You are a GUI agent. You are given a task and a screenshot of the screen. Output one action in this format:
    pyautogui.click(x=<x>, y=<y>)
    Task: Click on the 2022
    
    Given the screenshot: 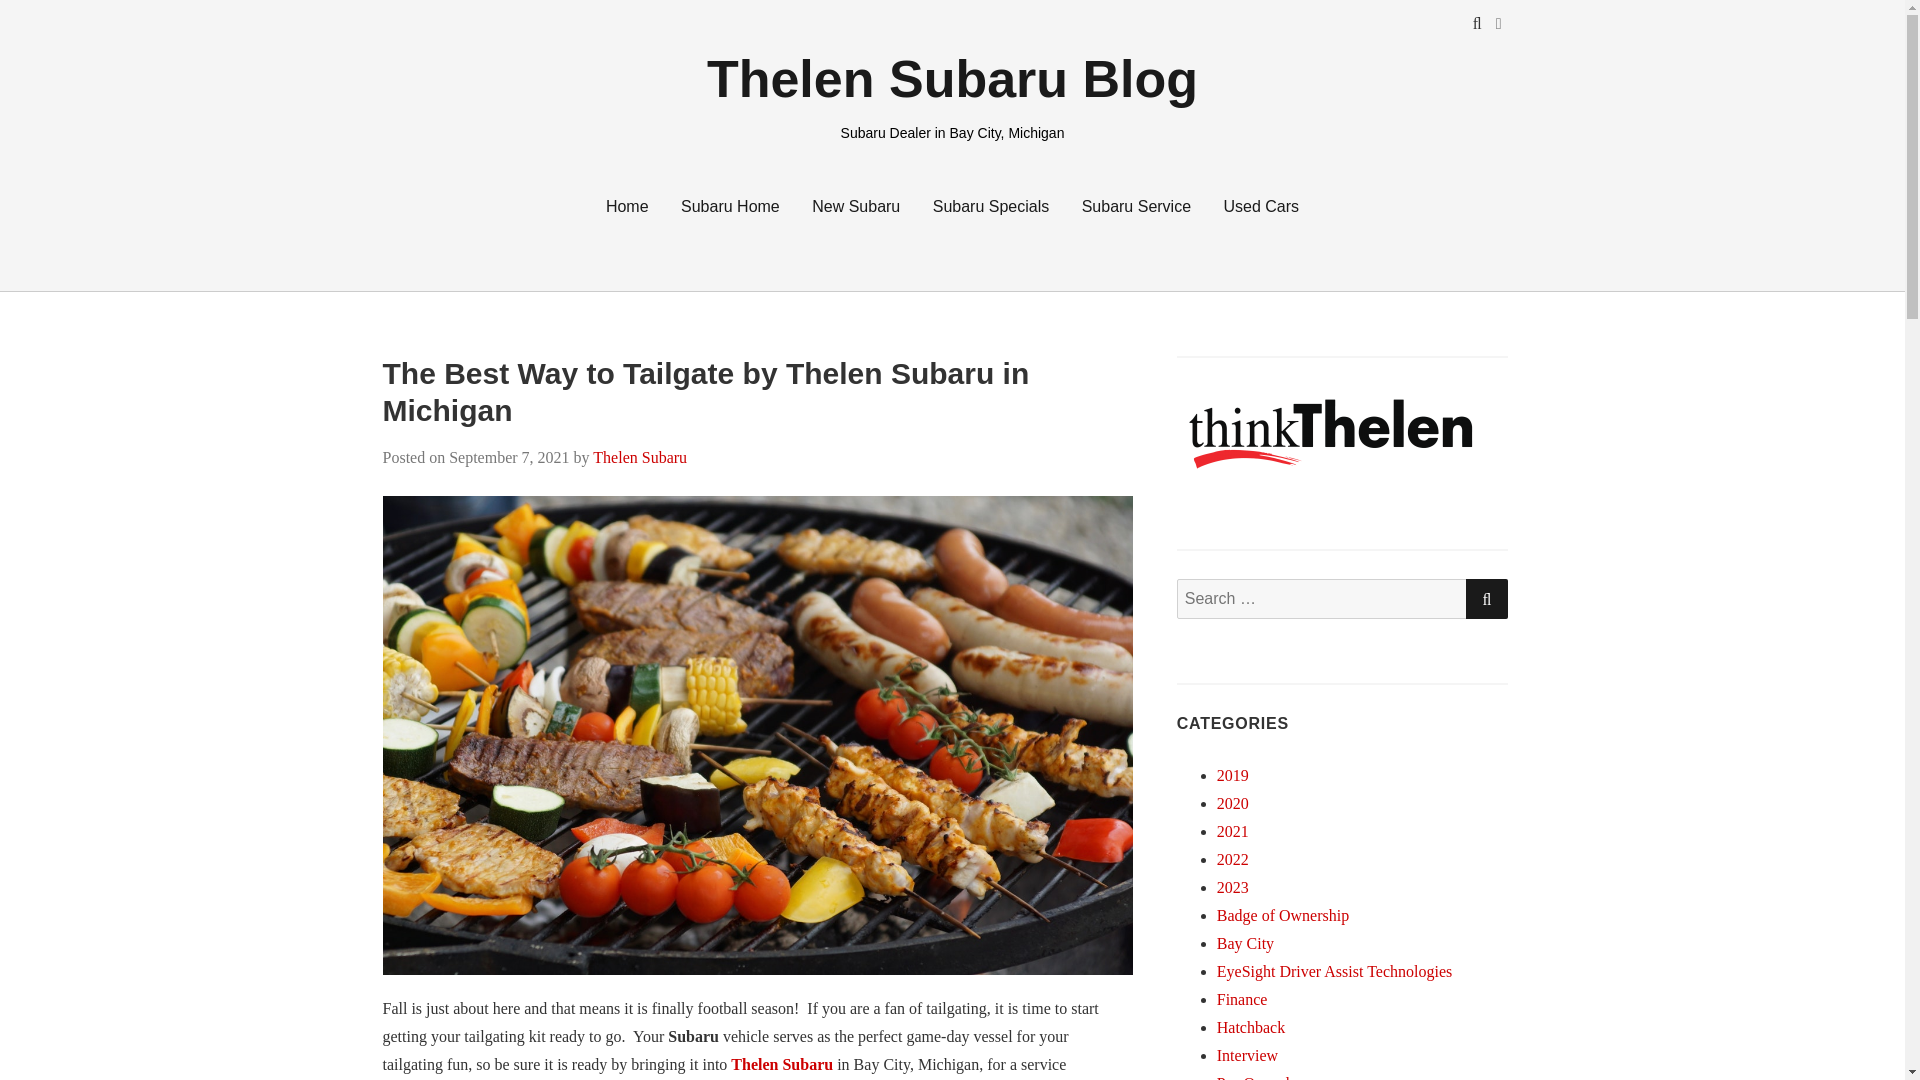 What is the action you would take?
    pyautogui.click(x=1233, y=860)
    